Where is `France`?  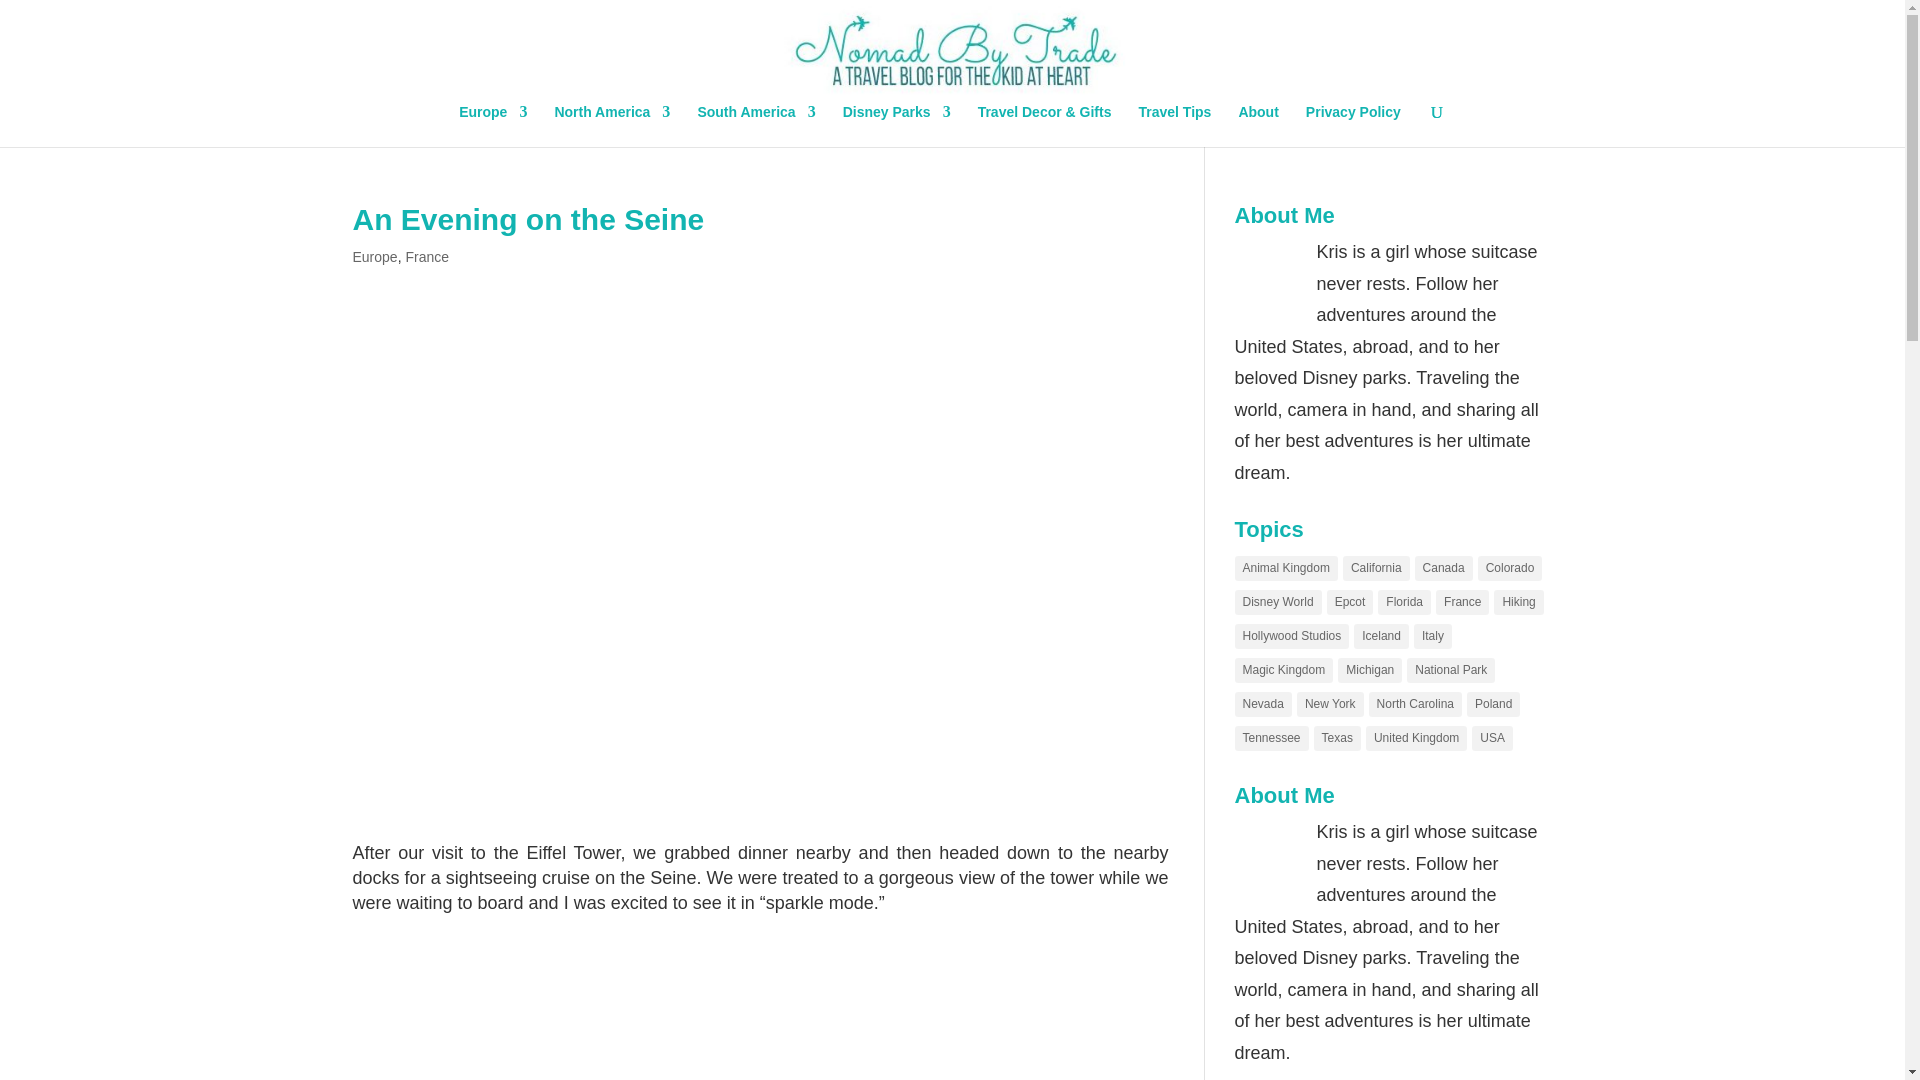 France is located at coordinates (427, 256).